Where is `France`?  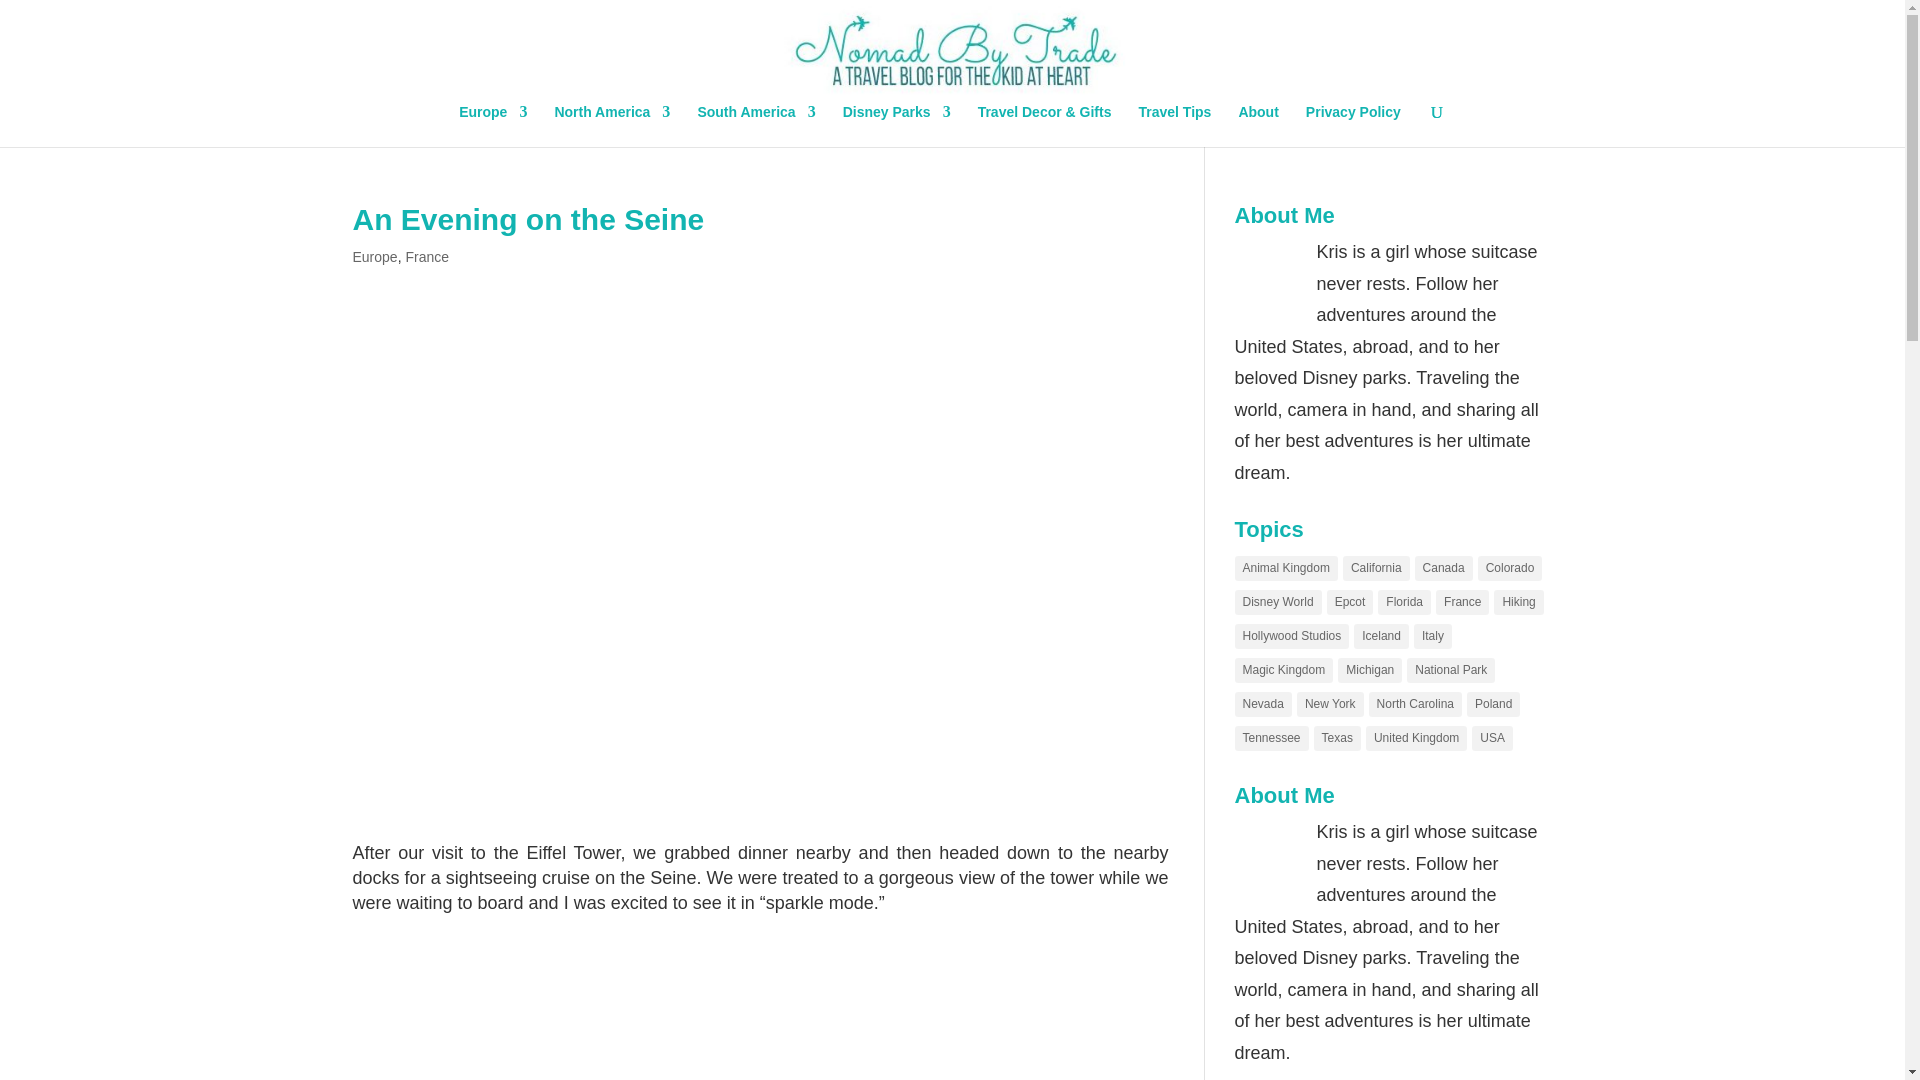 France is located at coordinates (427, 256).